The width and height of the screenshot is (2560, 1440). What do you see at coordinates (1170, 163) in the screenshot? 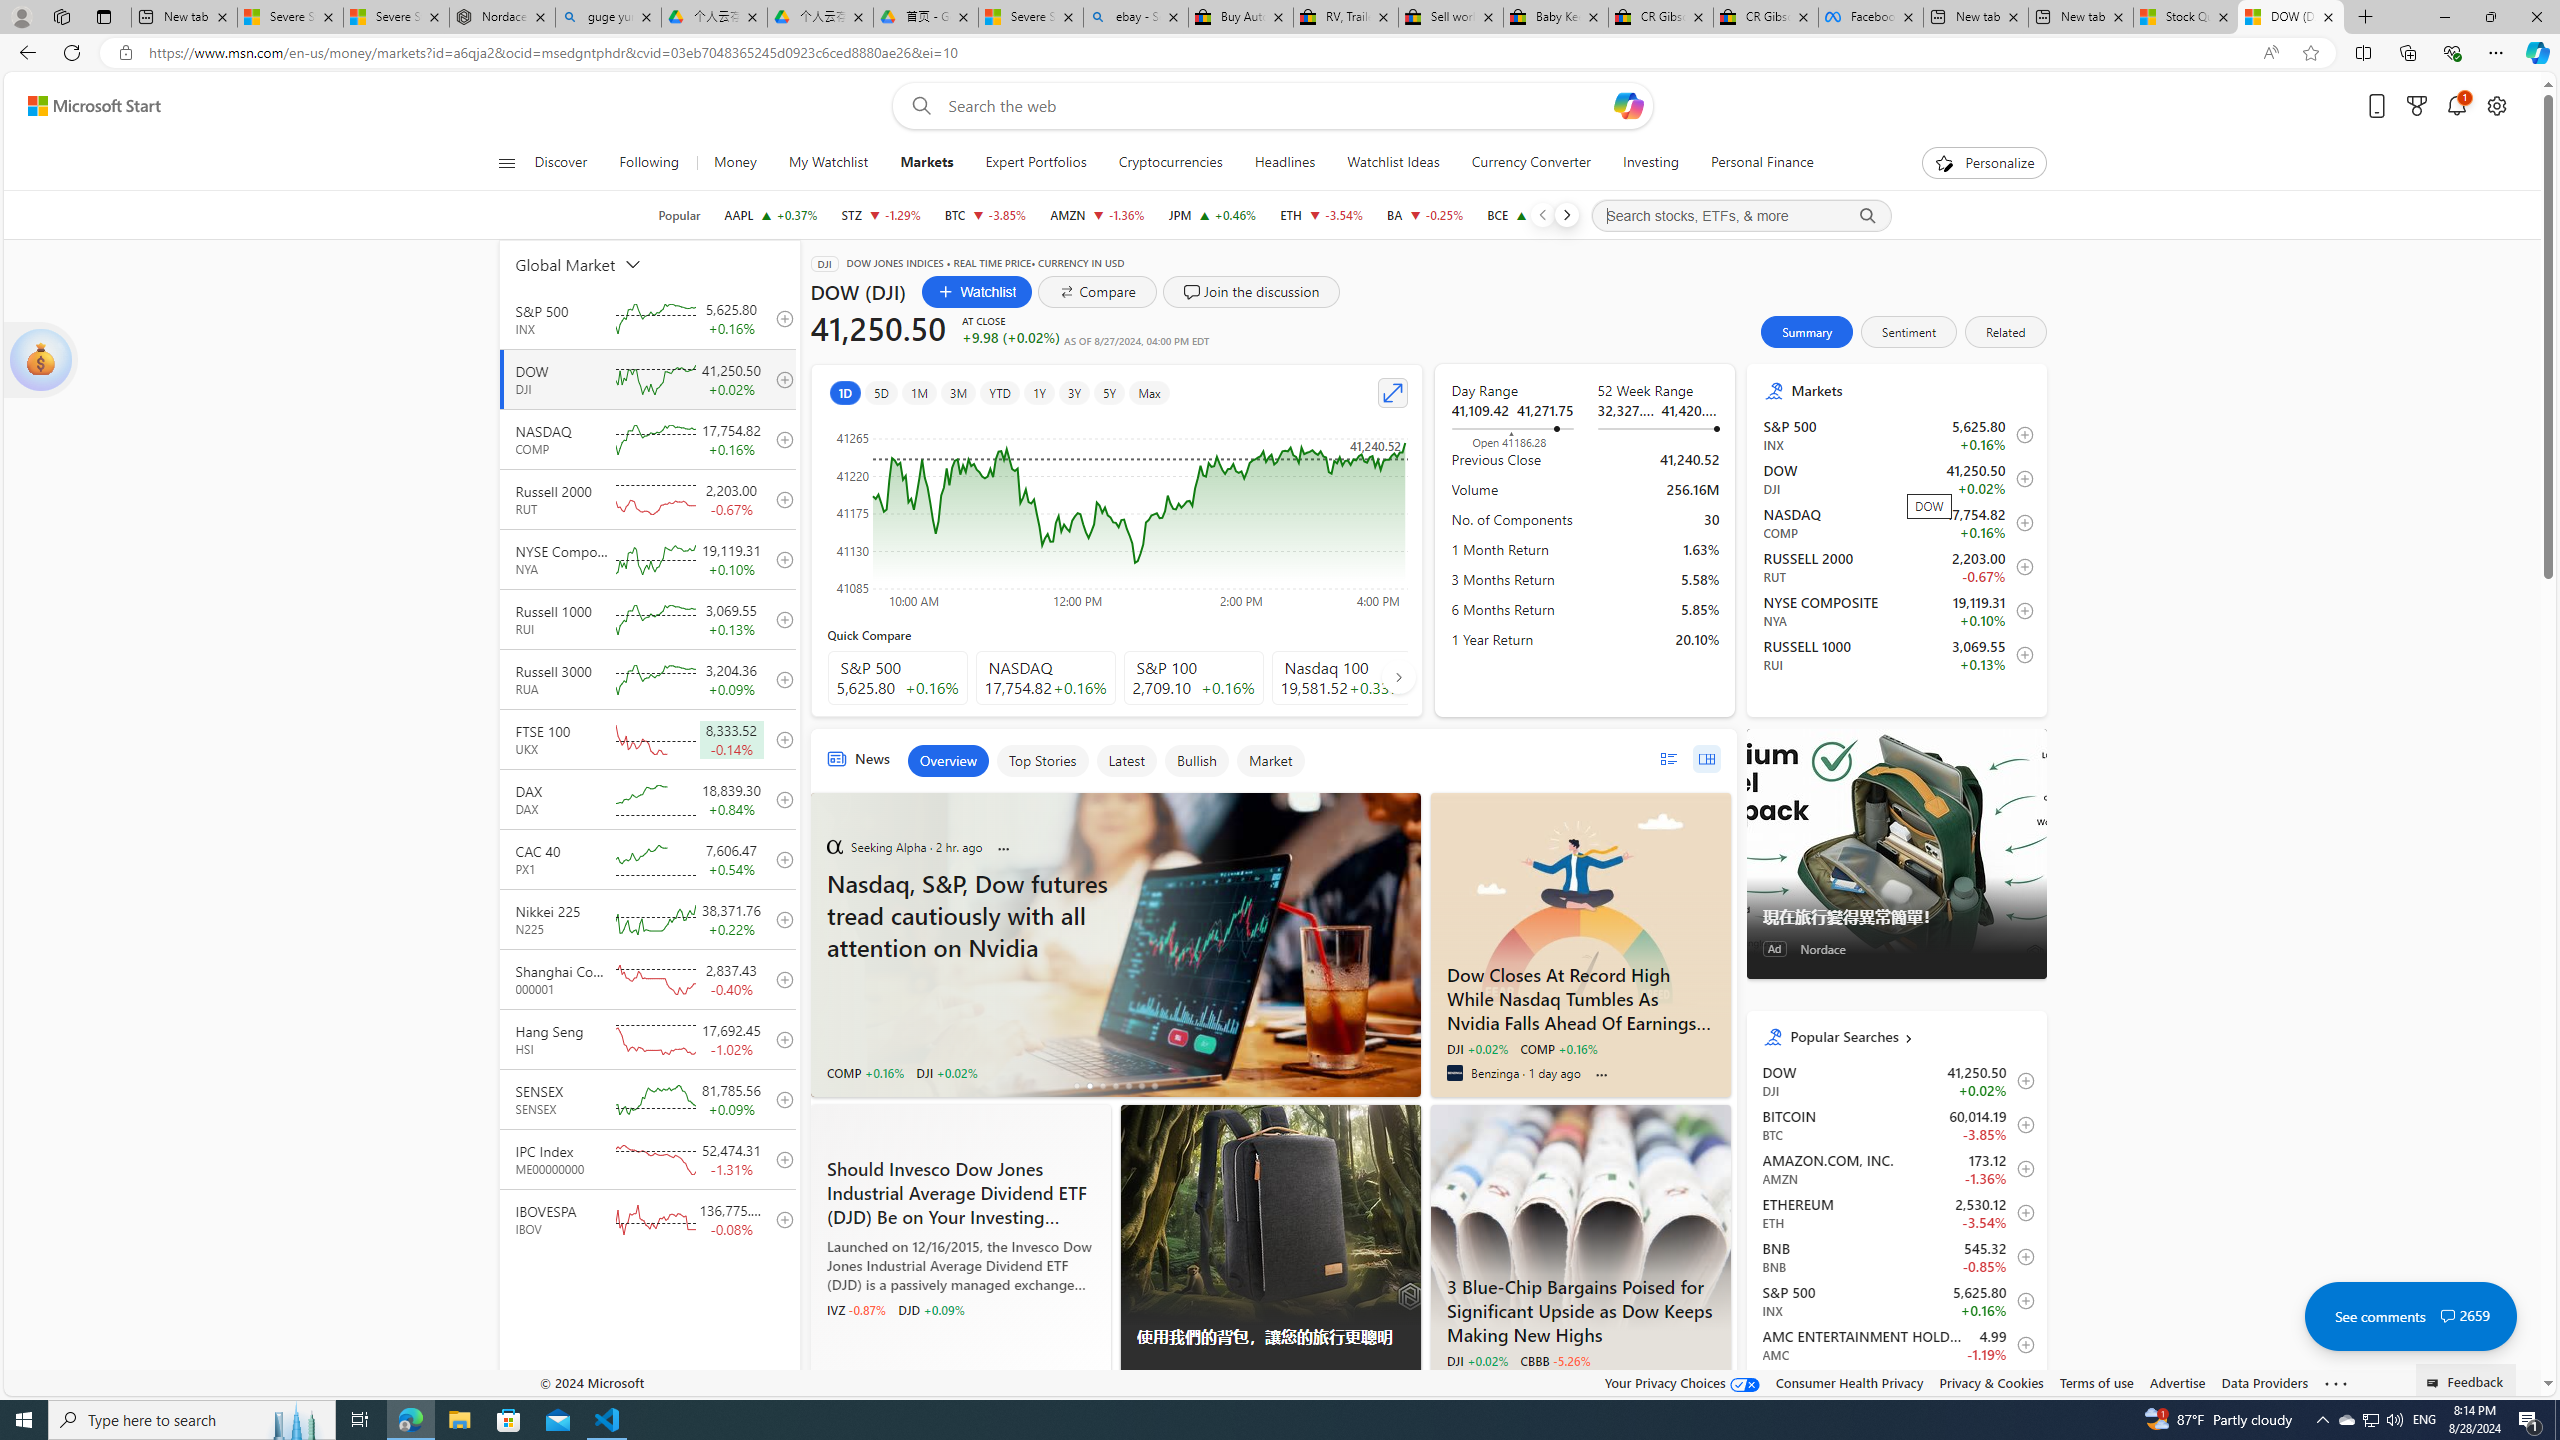
I see `Cryptocurrencies` at bounding box center [1170, 163].